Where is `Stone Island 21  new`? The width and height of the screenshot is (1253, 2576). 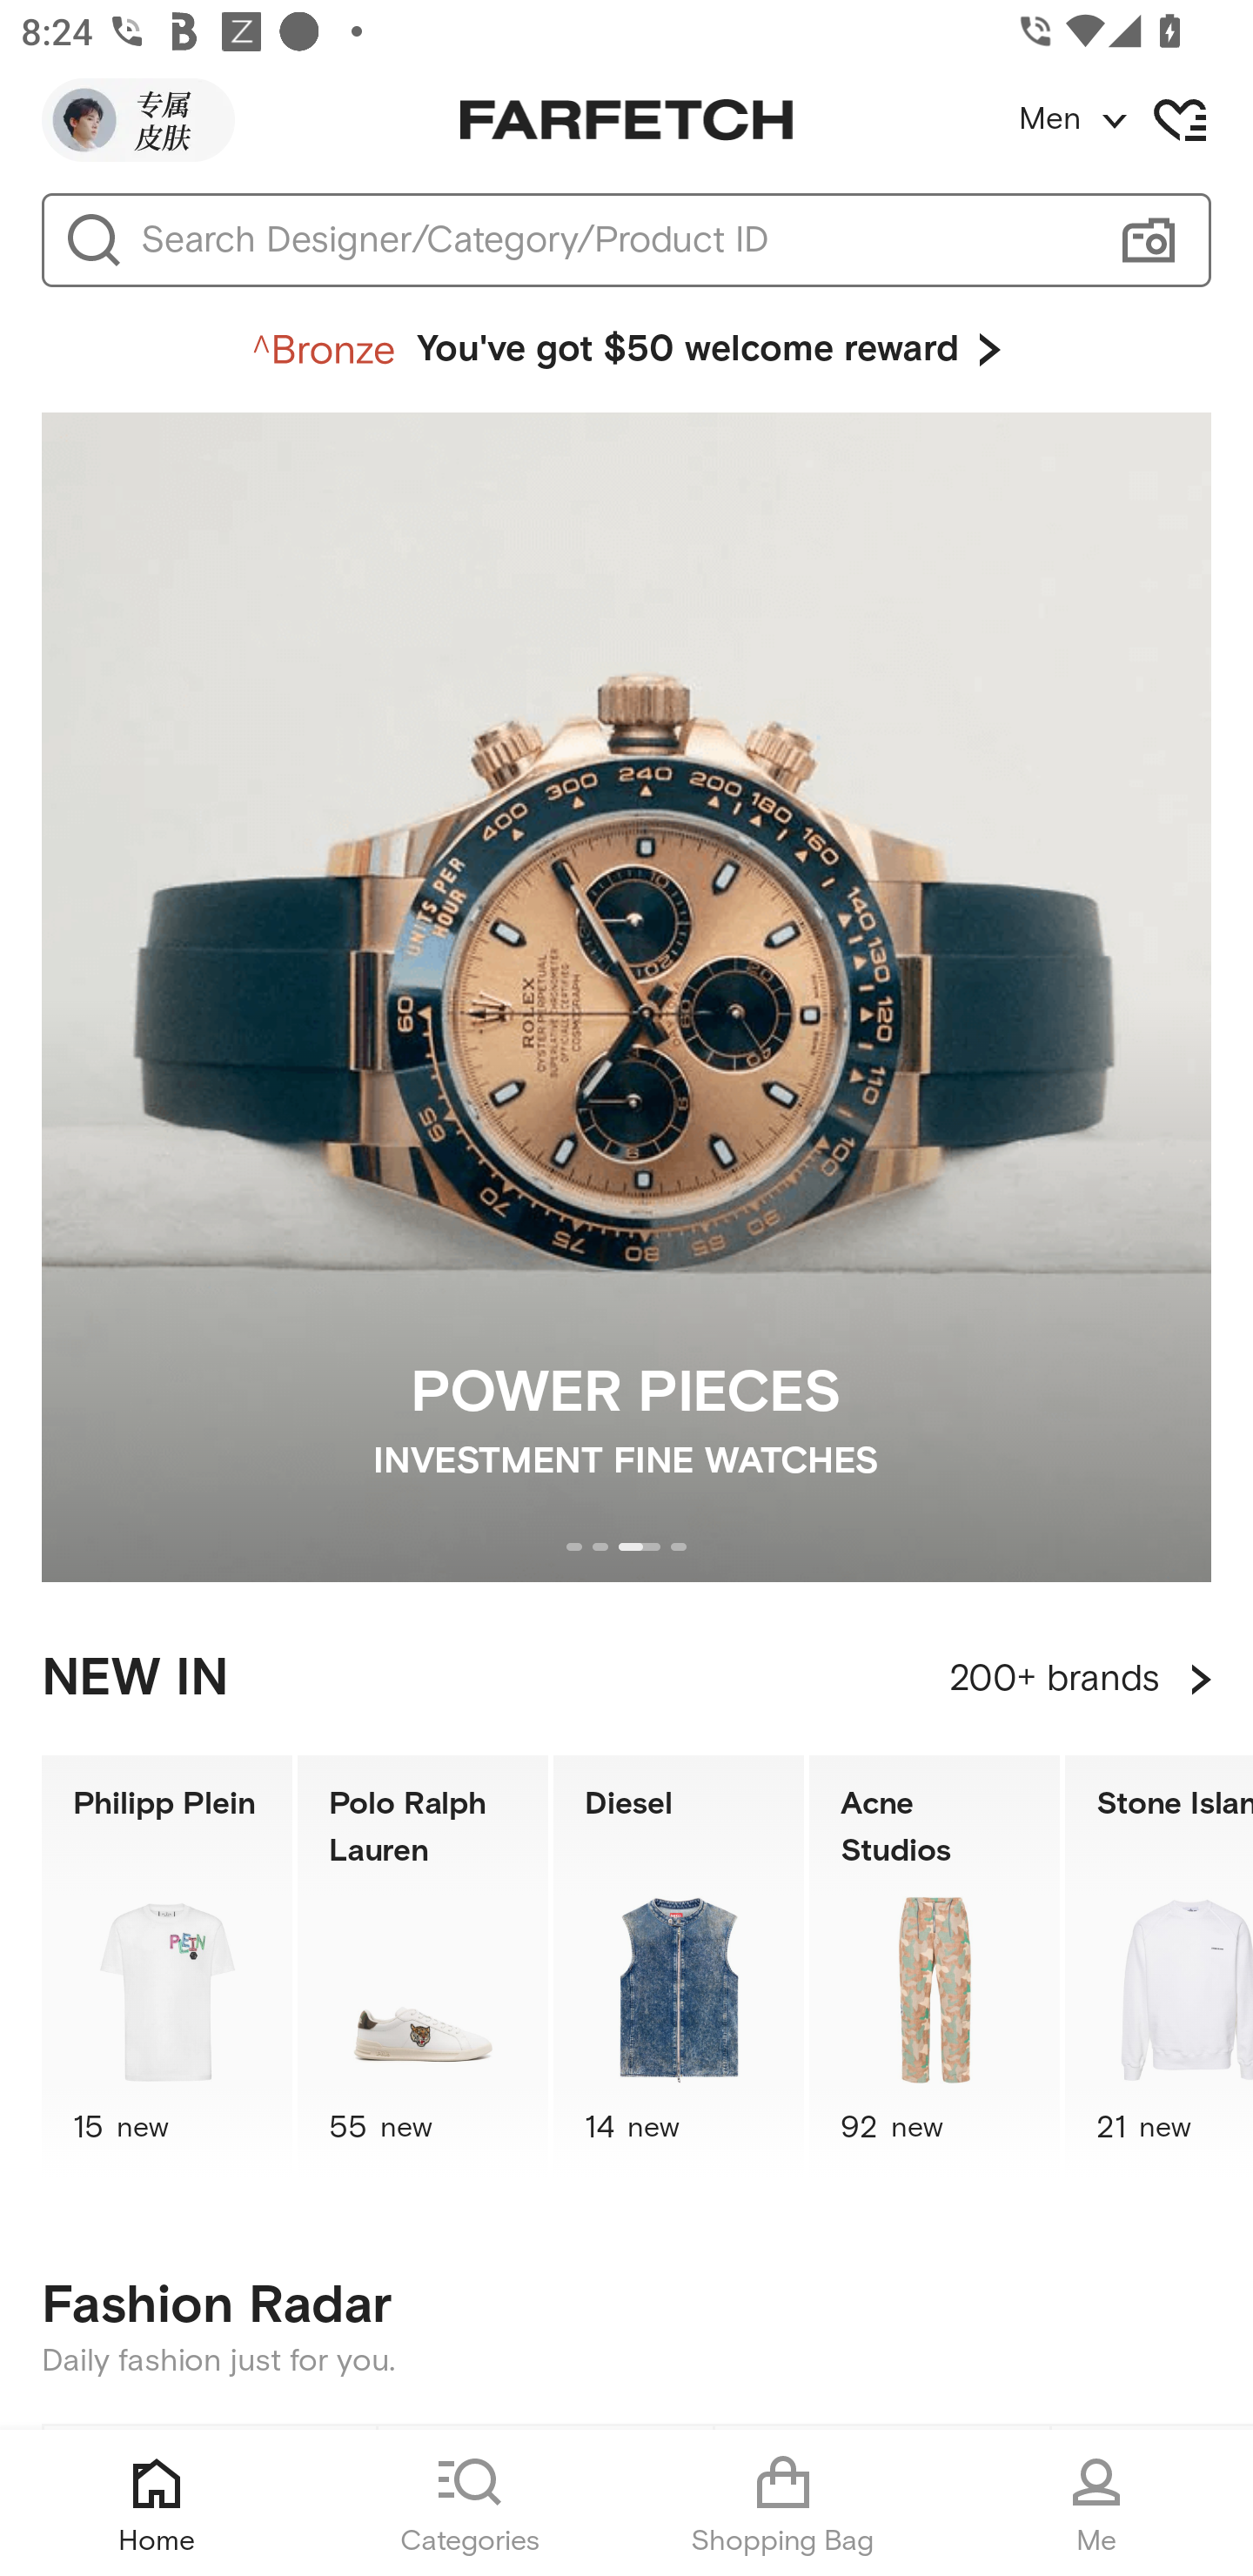 Stone Island 21  new is located at coordinates (1159, 1967).